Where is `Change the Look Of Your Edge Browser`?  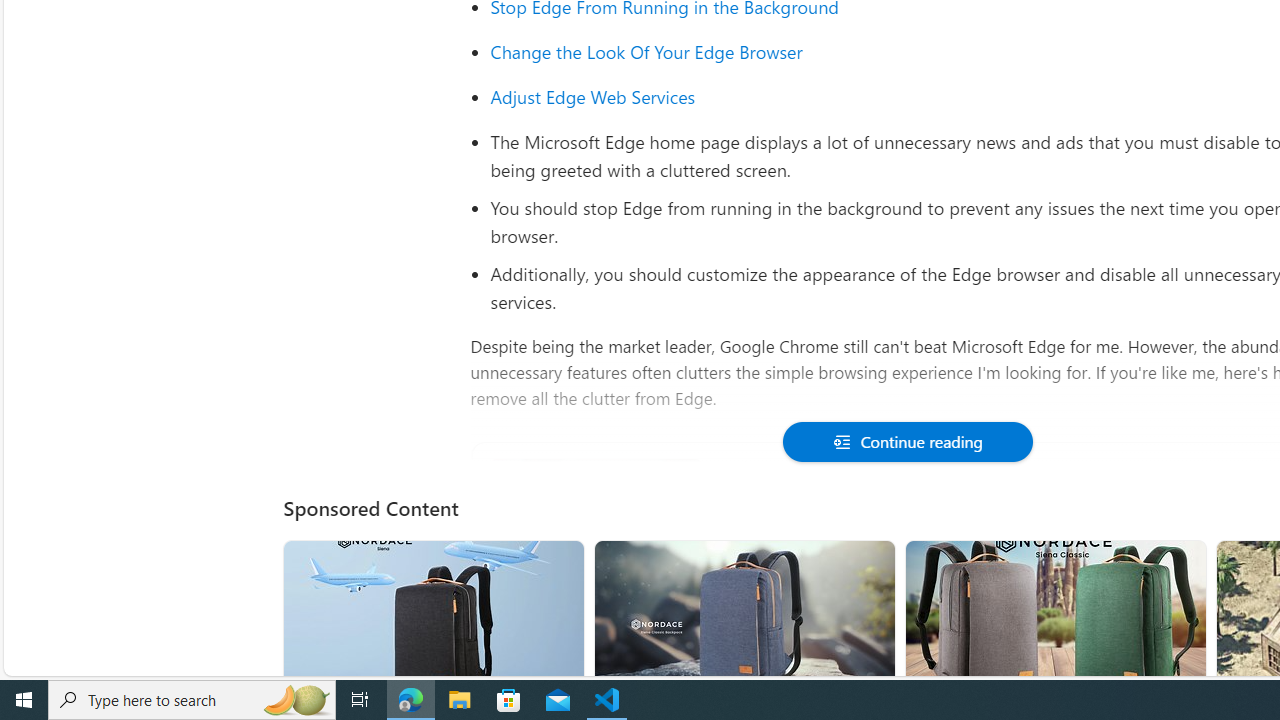
Change the Look Of Your Edge Browser is located at coordinates (646, 52).